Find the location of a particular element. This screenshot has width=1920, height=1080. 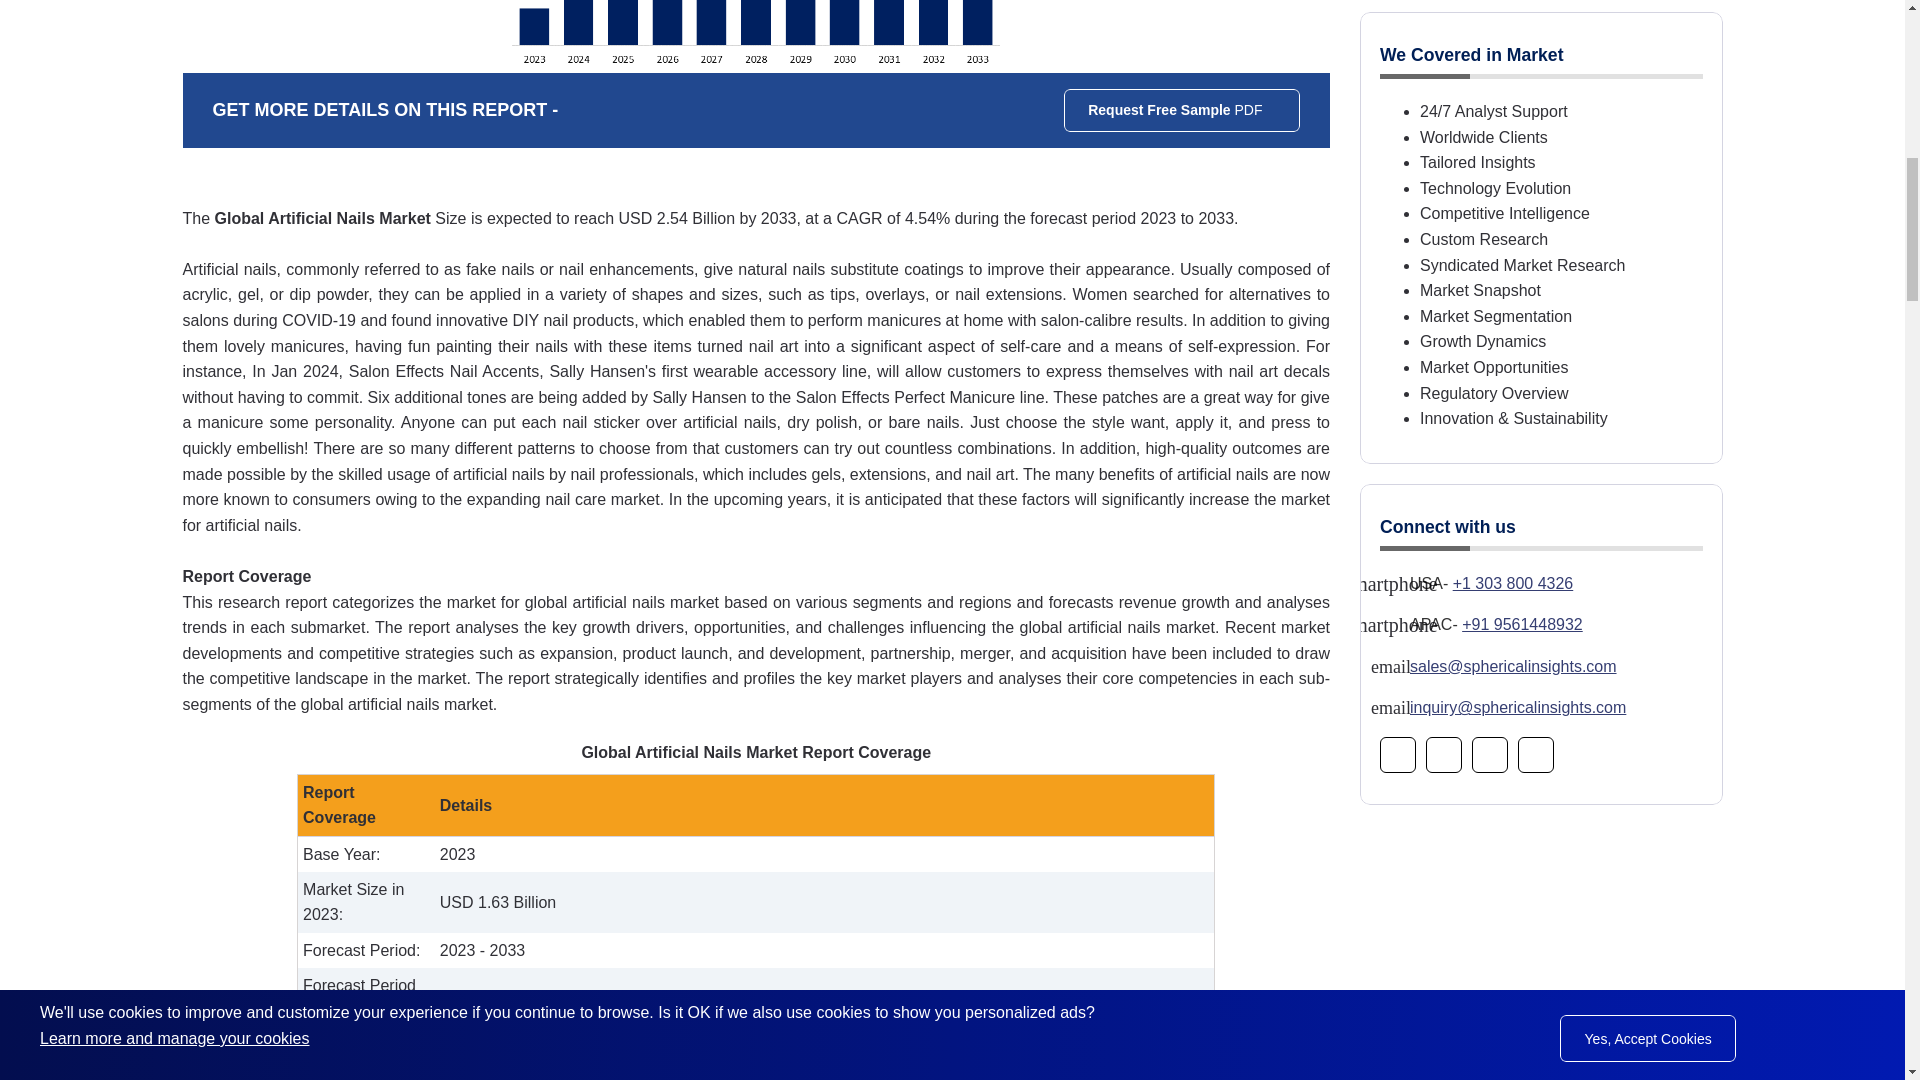

Twitter is located at coordinates (1536, 754).